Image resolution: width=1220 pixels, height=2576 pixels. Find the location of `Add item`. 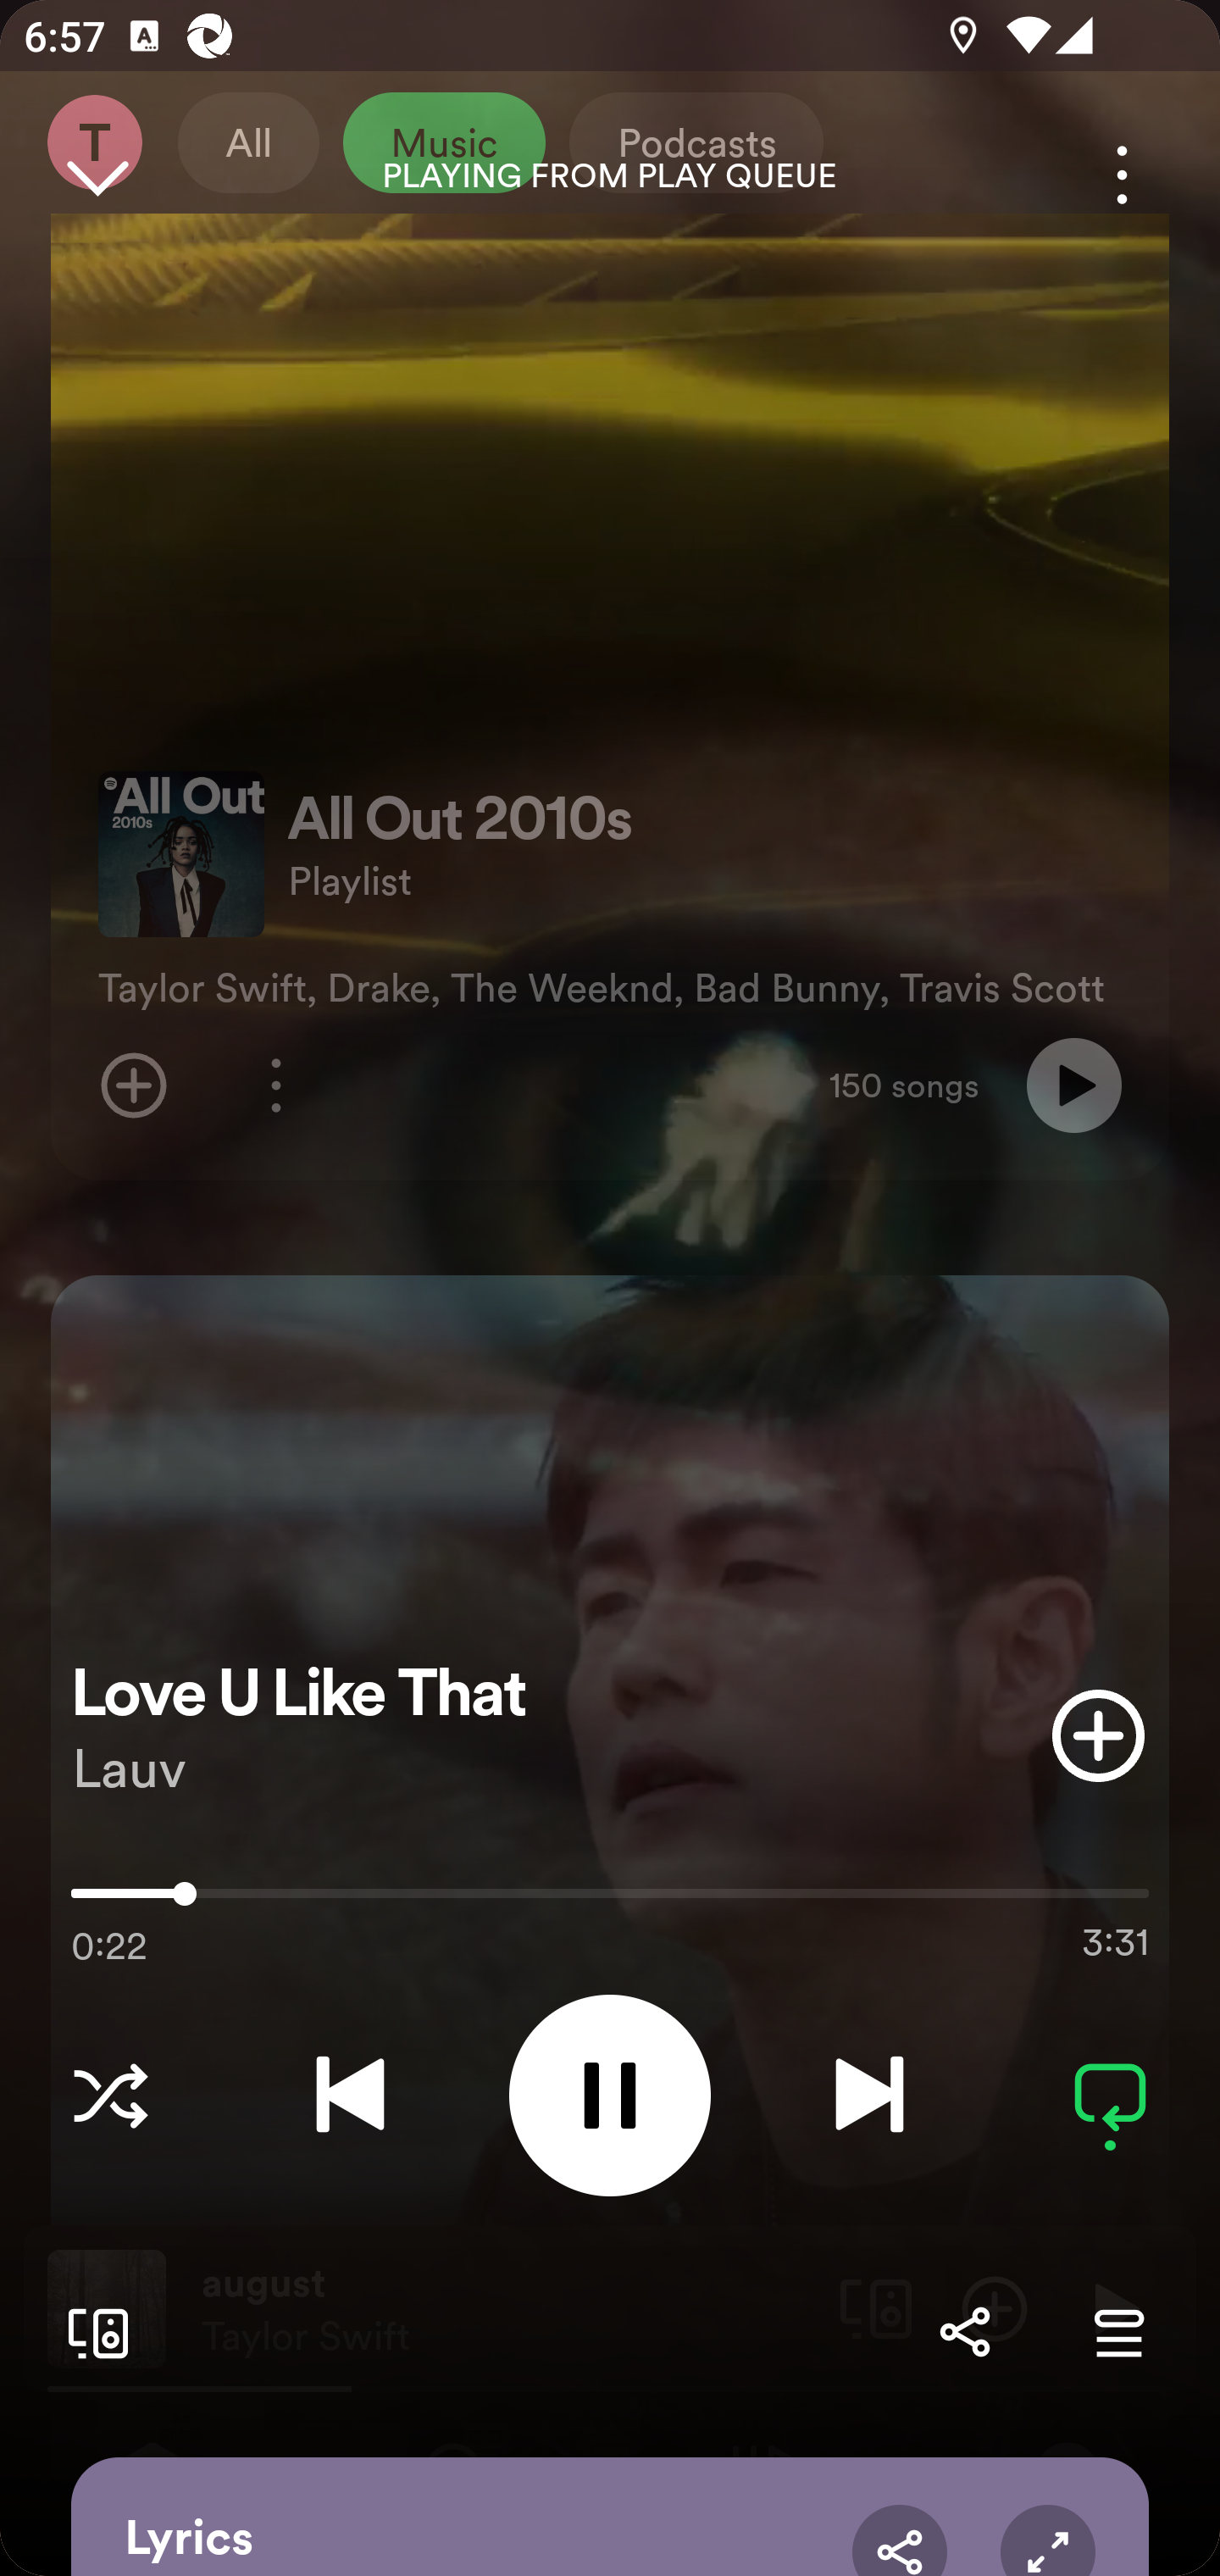

Add item is located at coordinates (1098, 1735).